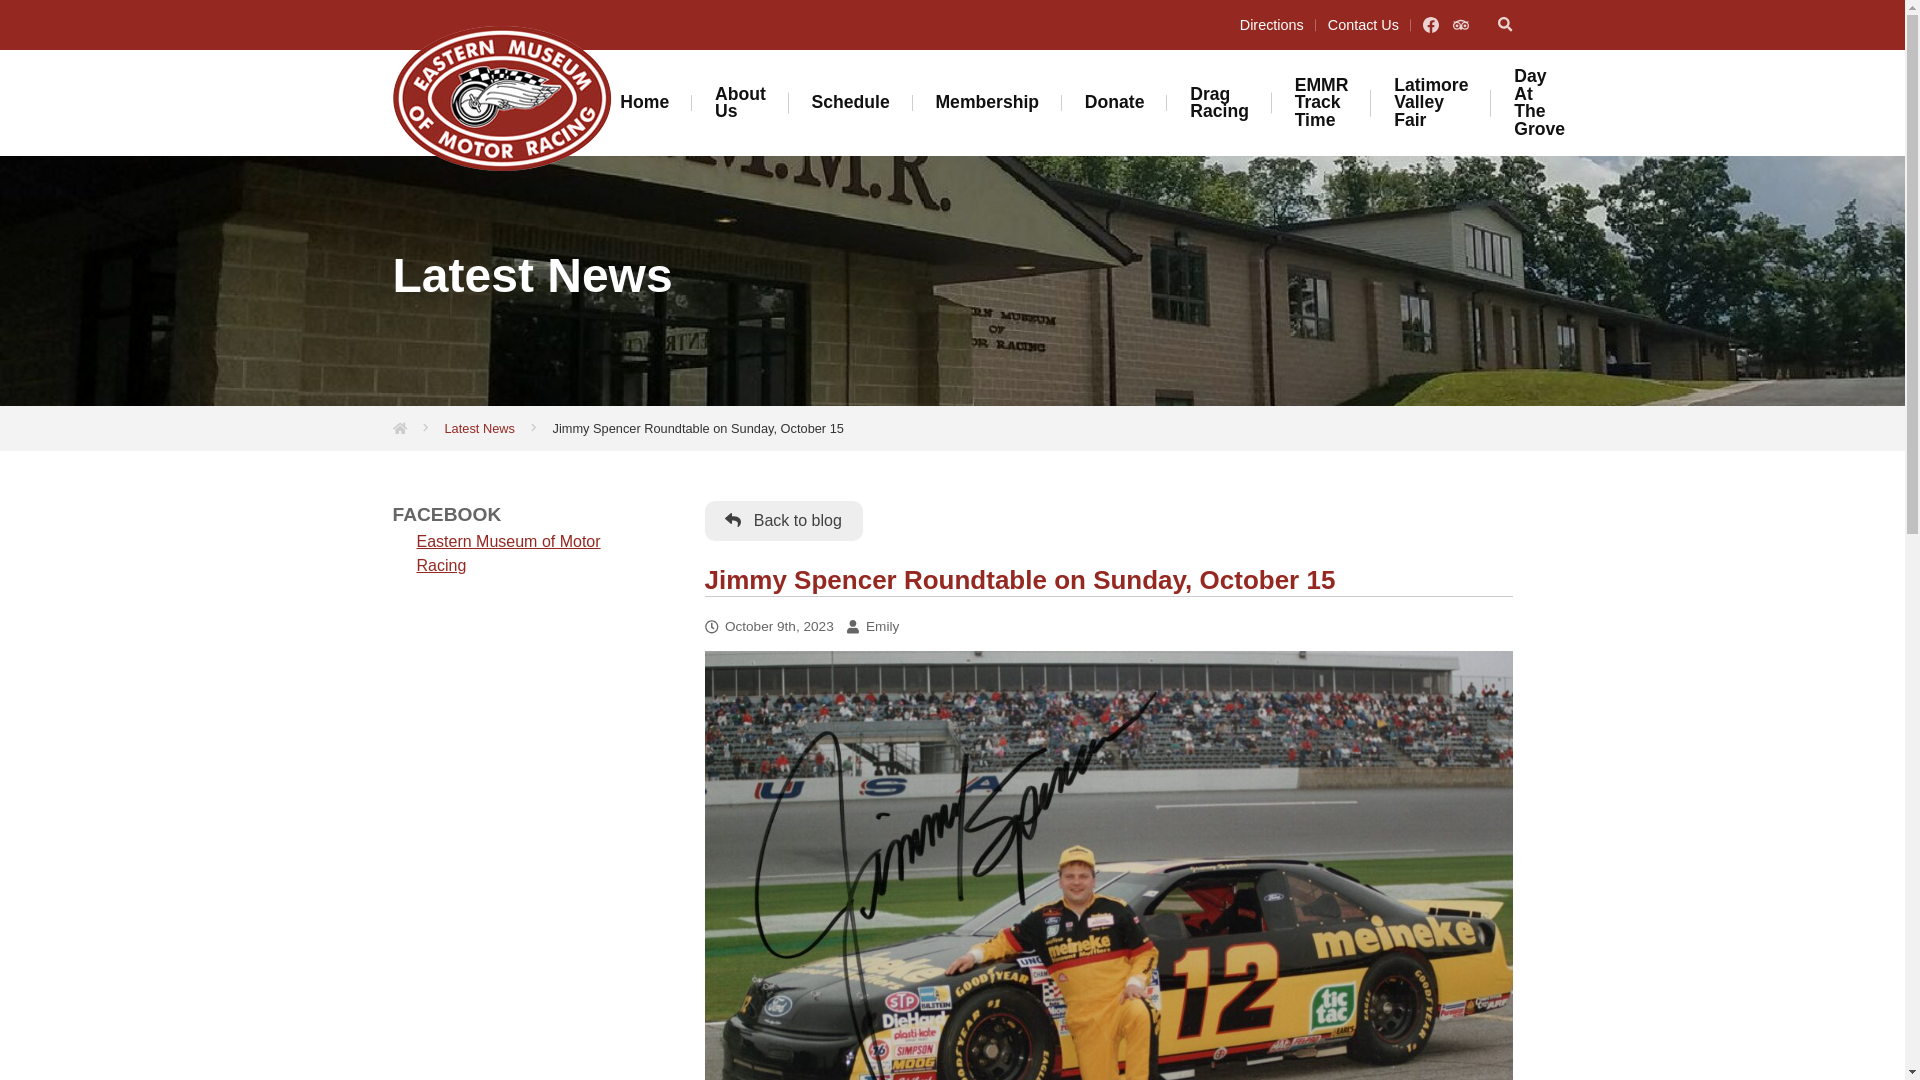  Describe the element at coordinates (500, 98) in the screenshot. I see `Eastern Museum of Motor Racing` at that location.